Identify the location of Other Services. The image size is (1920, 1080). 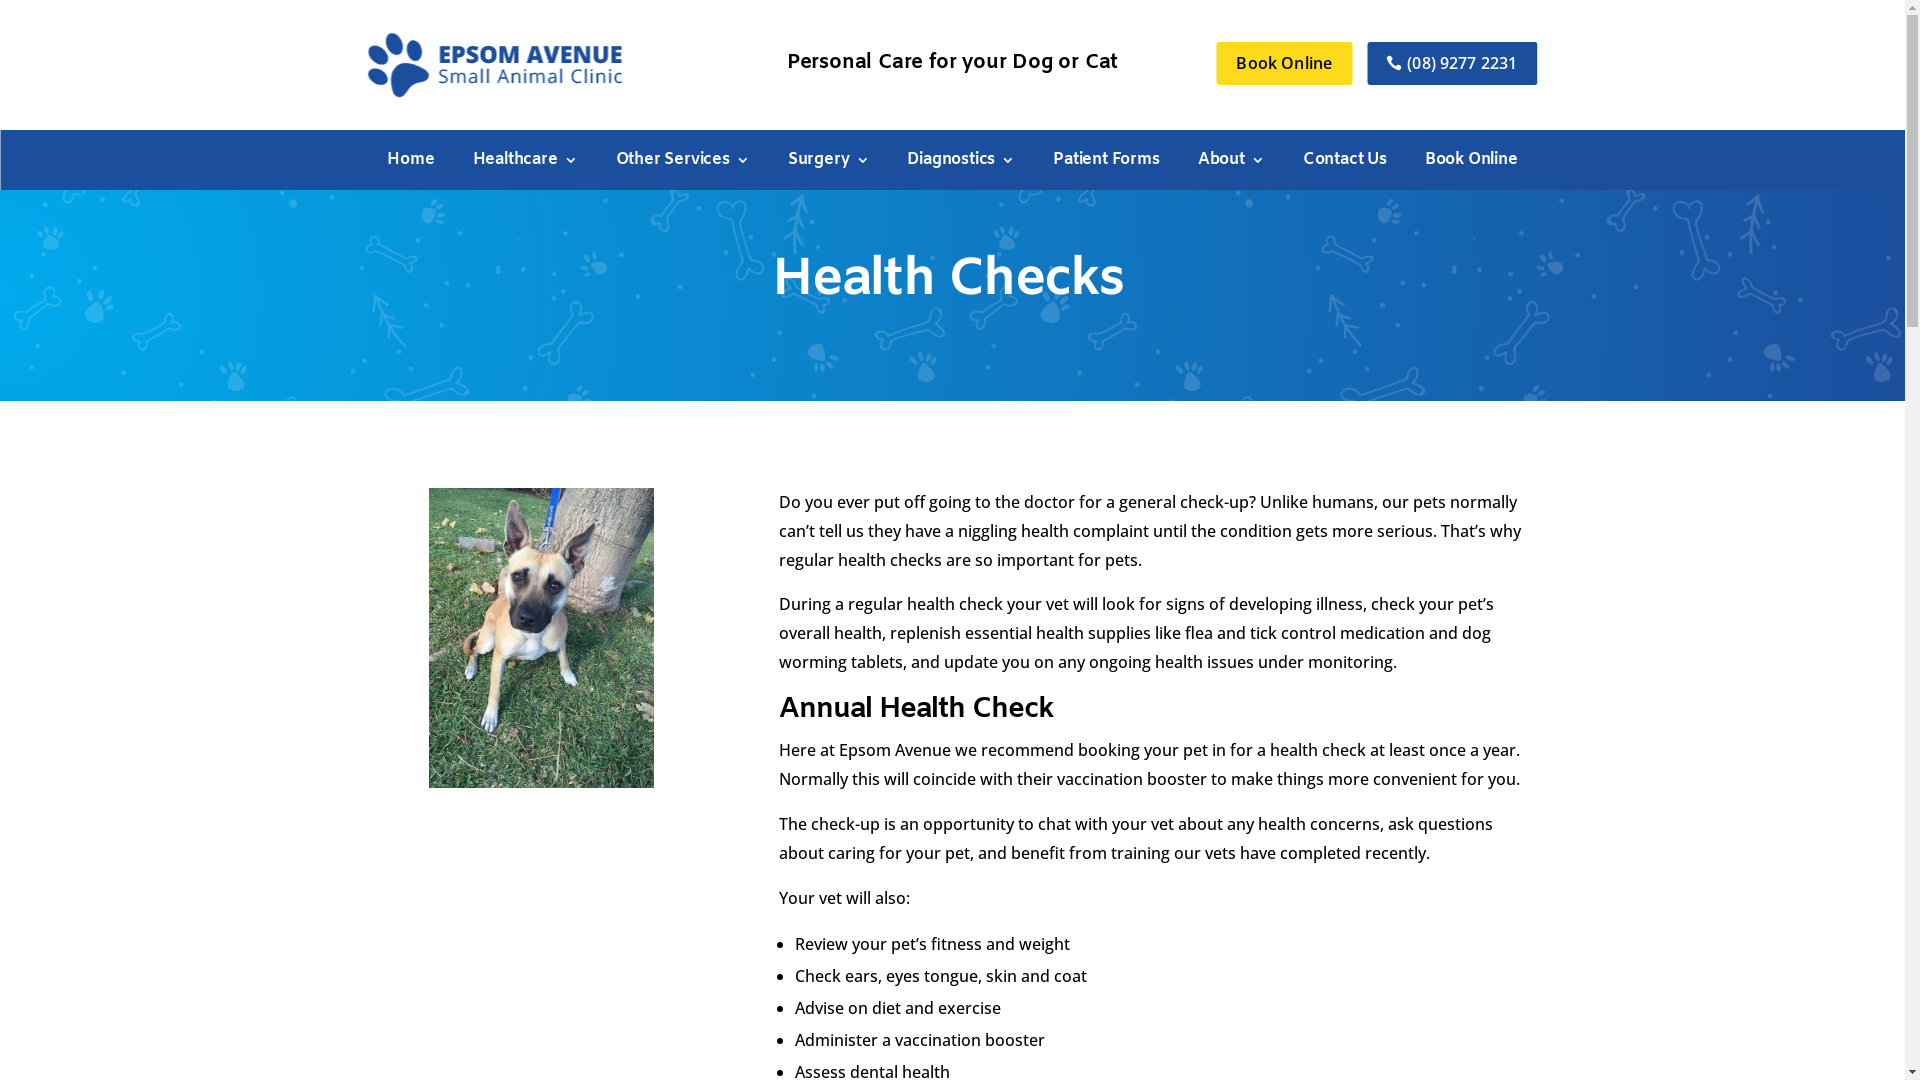
(683, 164).